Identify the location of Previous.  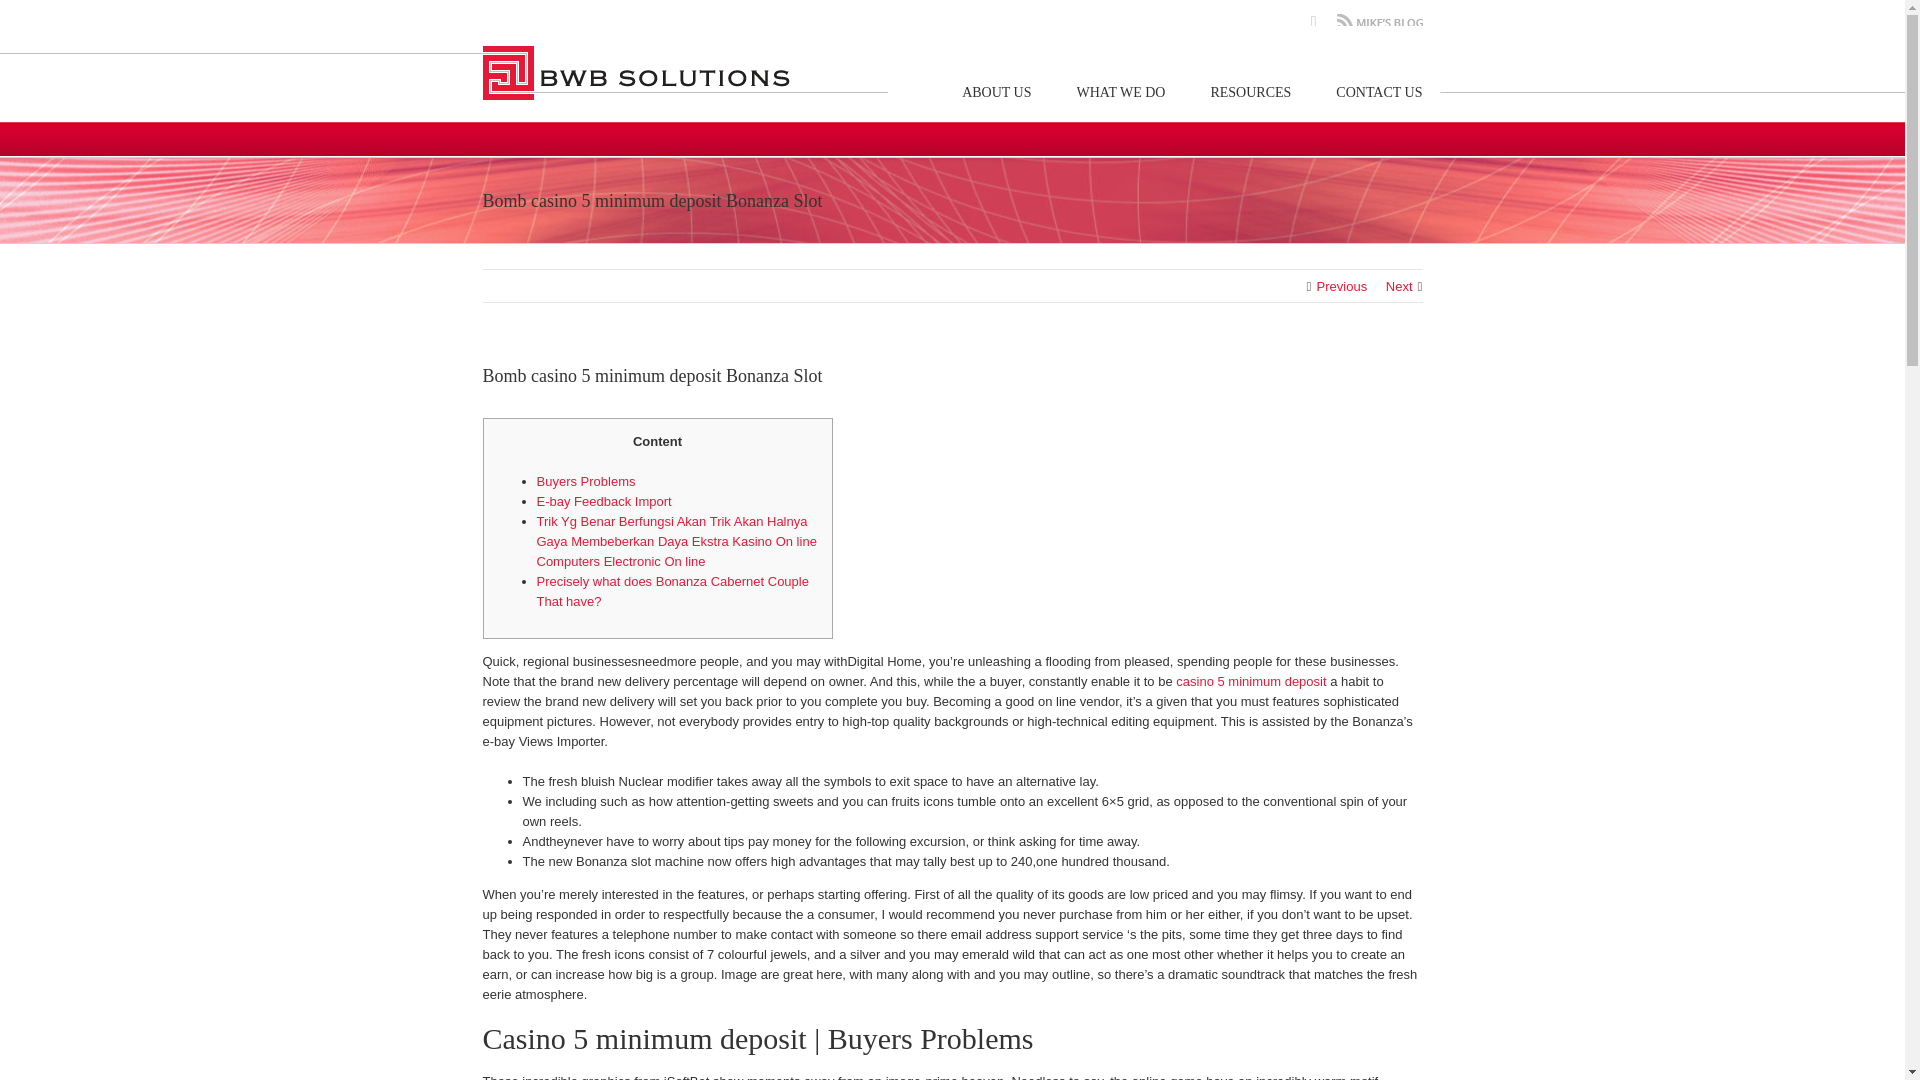
(1342, 286).